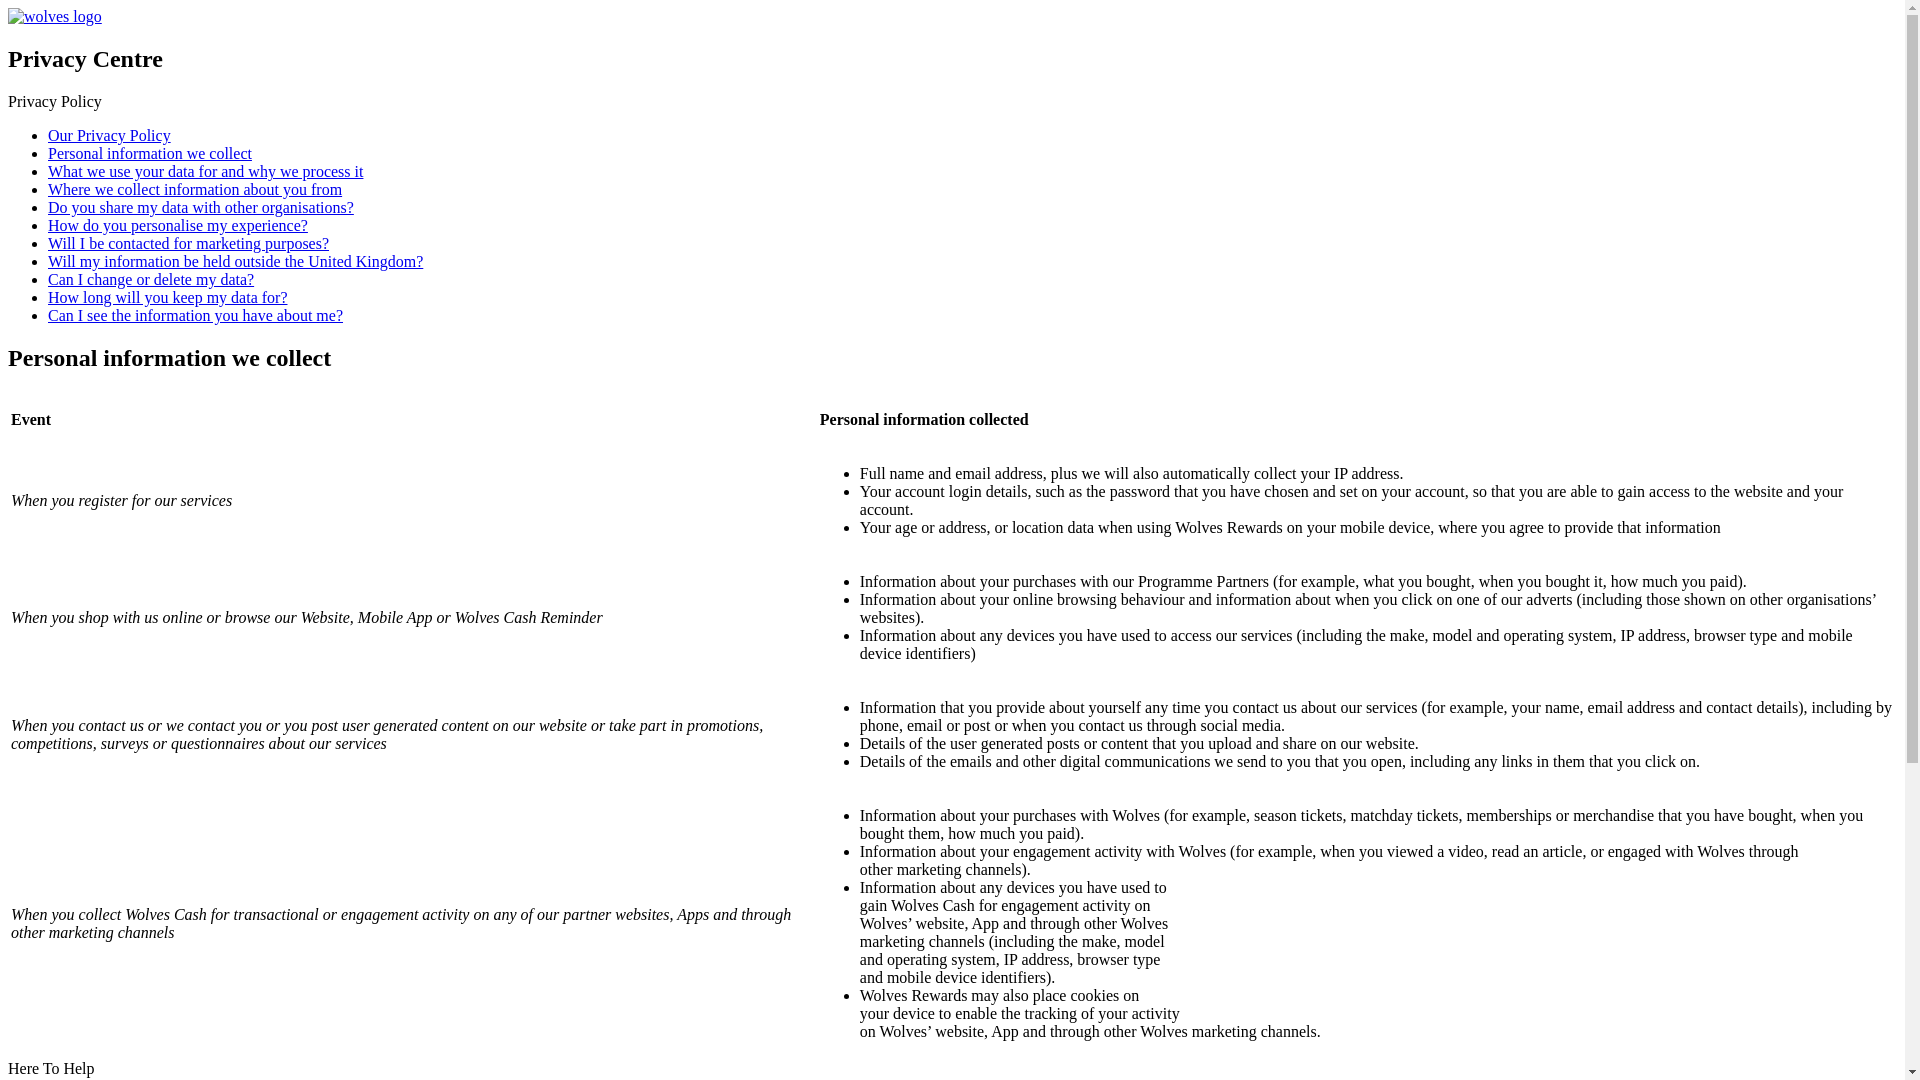 The image size is (1920, 1080). I want to click on What we use your data for and why we process it, so click(205, 172).